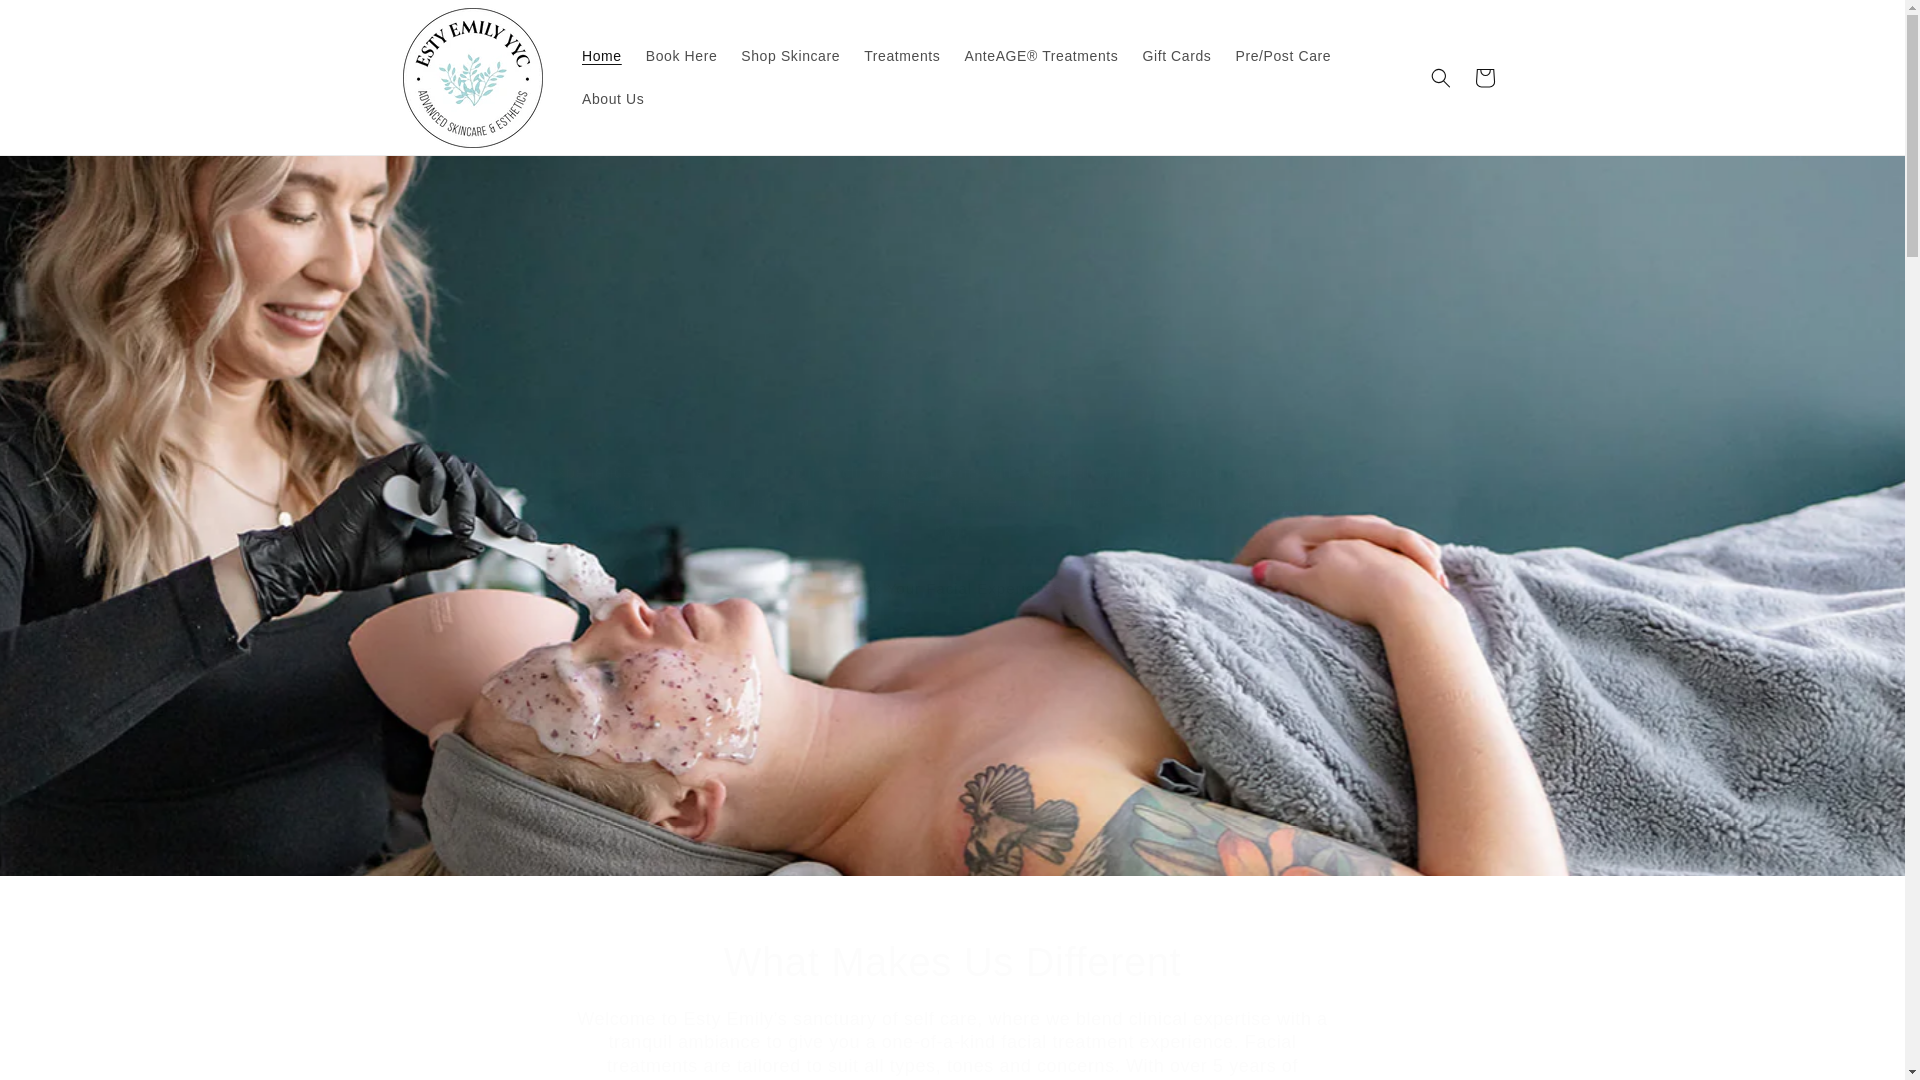  Describe the element at coordinates (952, 589) in the screenshot. I see `Book Your Facial Experience` at that location.